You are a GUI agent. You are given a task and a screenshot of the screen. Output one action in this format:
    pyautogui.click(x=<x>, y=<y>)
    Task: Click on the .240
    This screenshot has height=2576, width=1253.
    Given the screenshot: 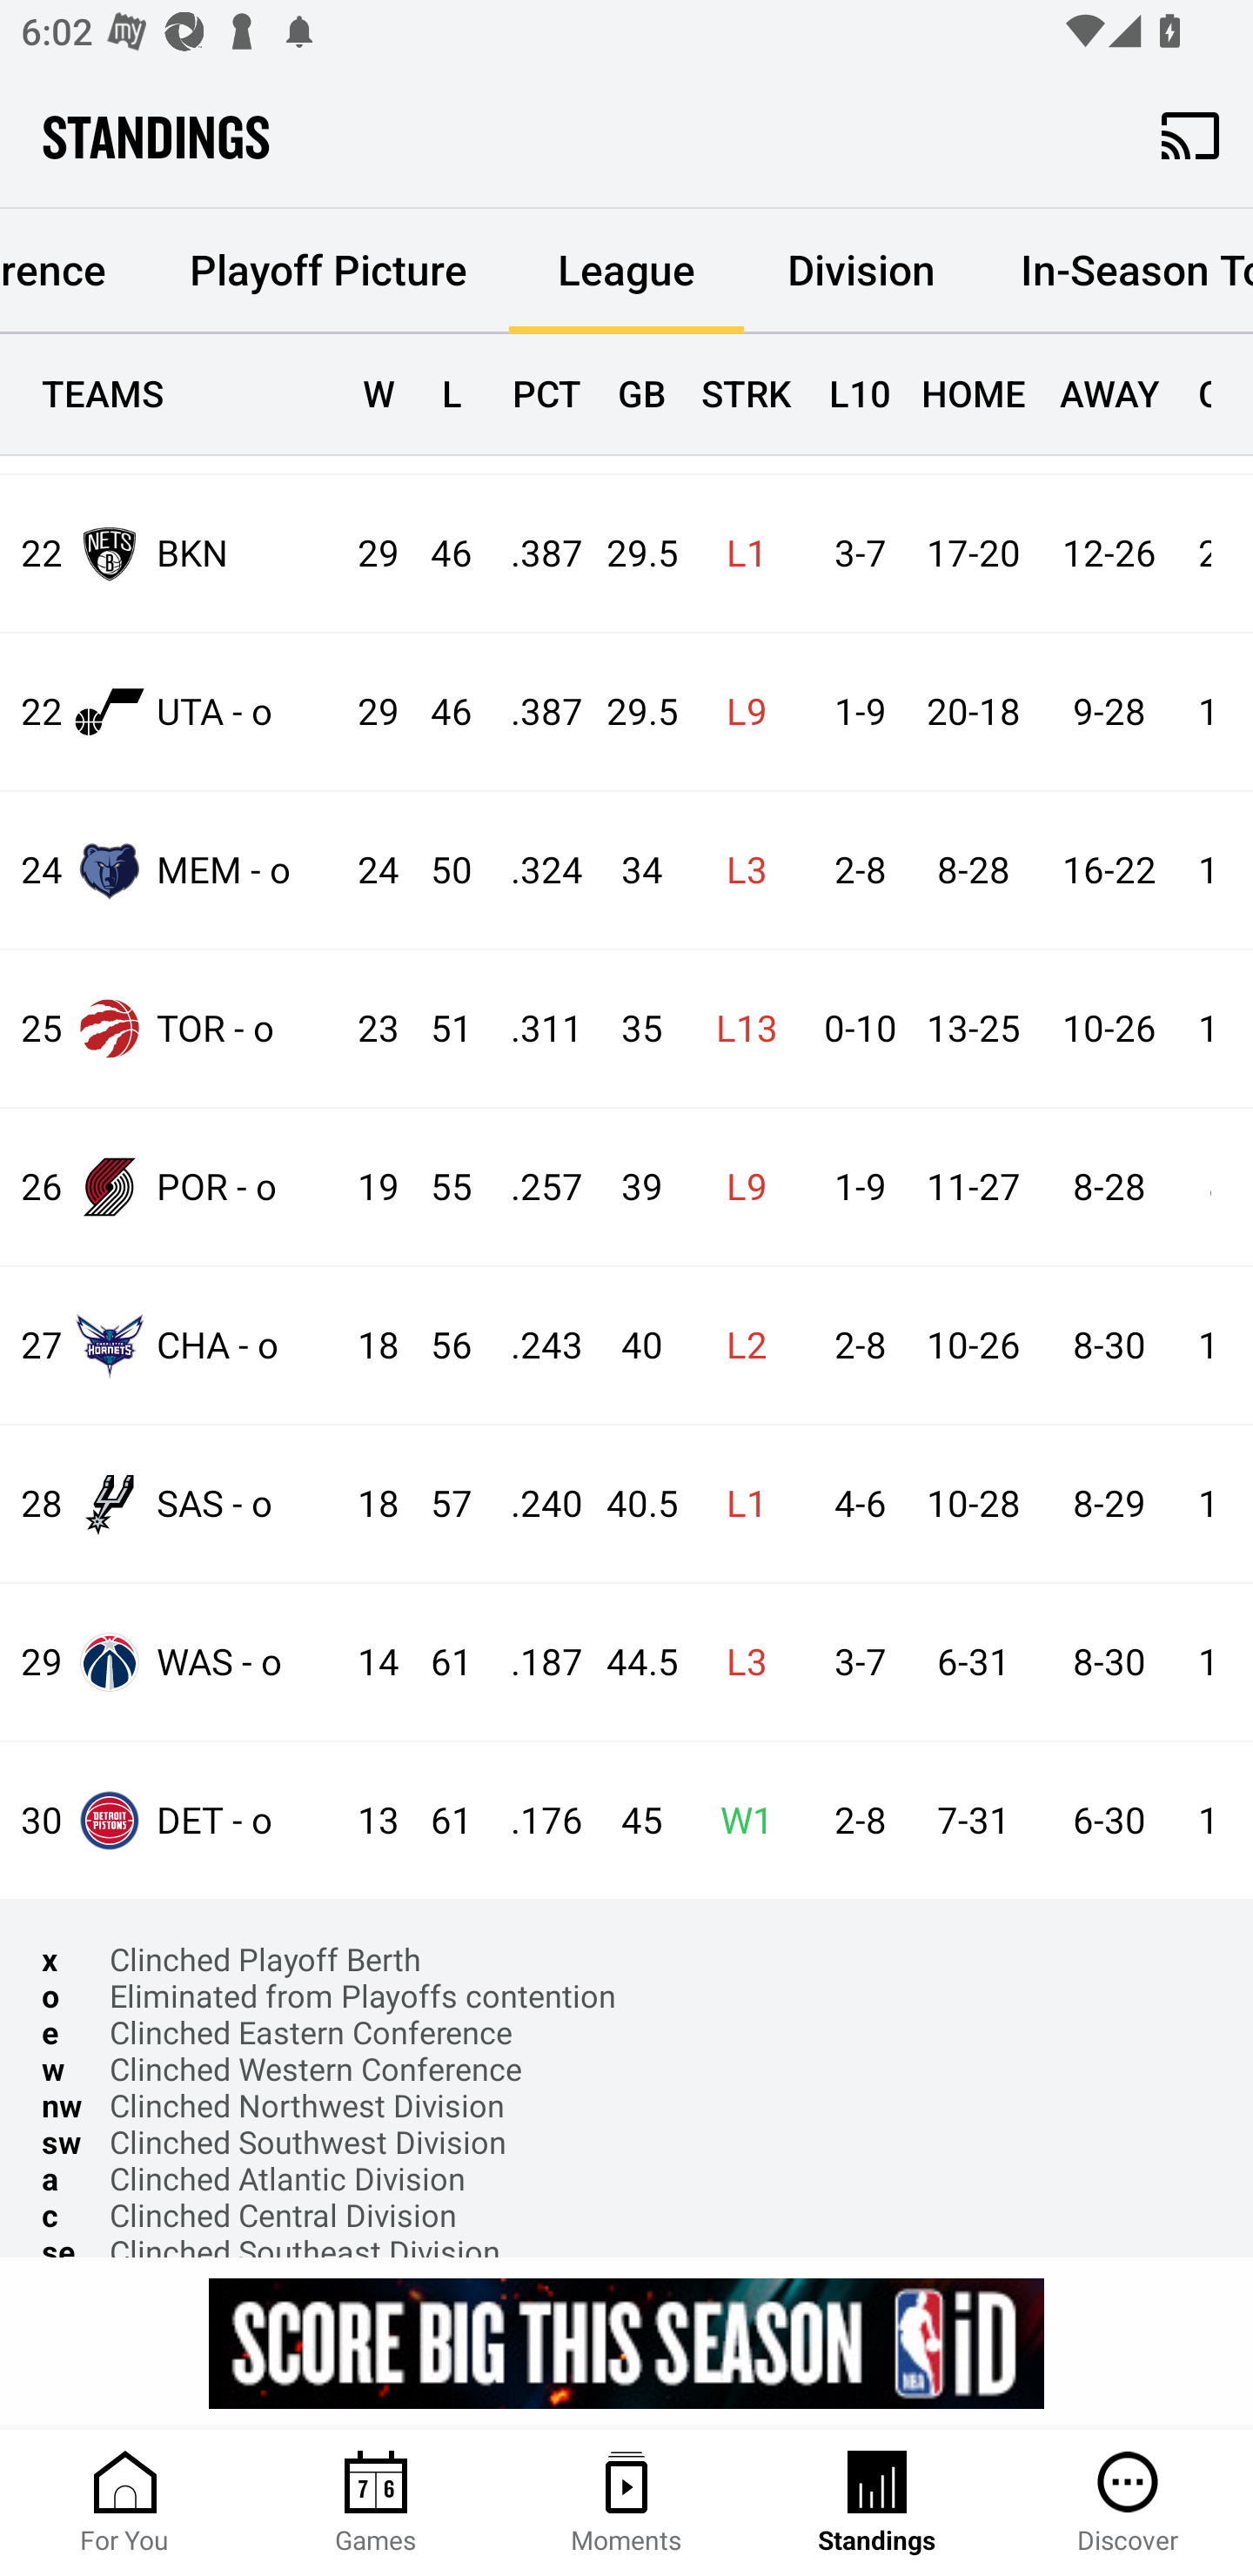 What is the action you would take?
    pyautogui.click(x=532, y=1504)
    